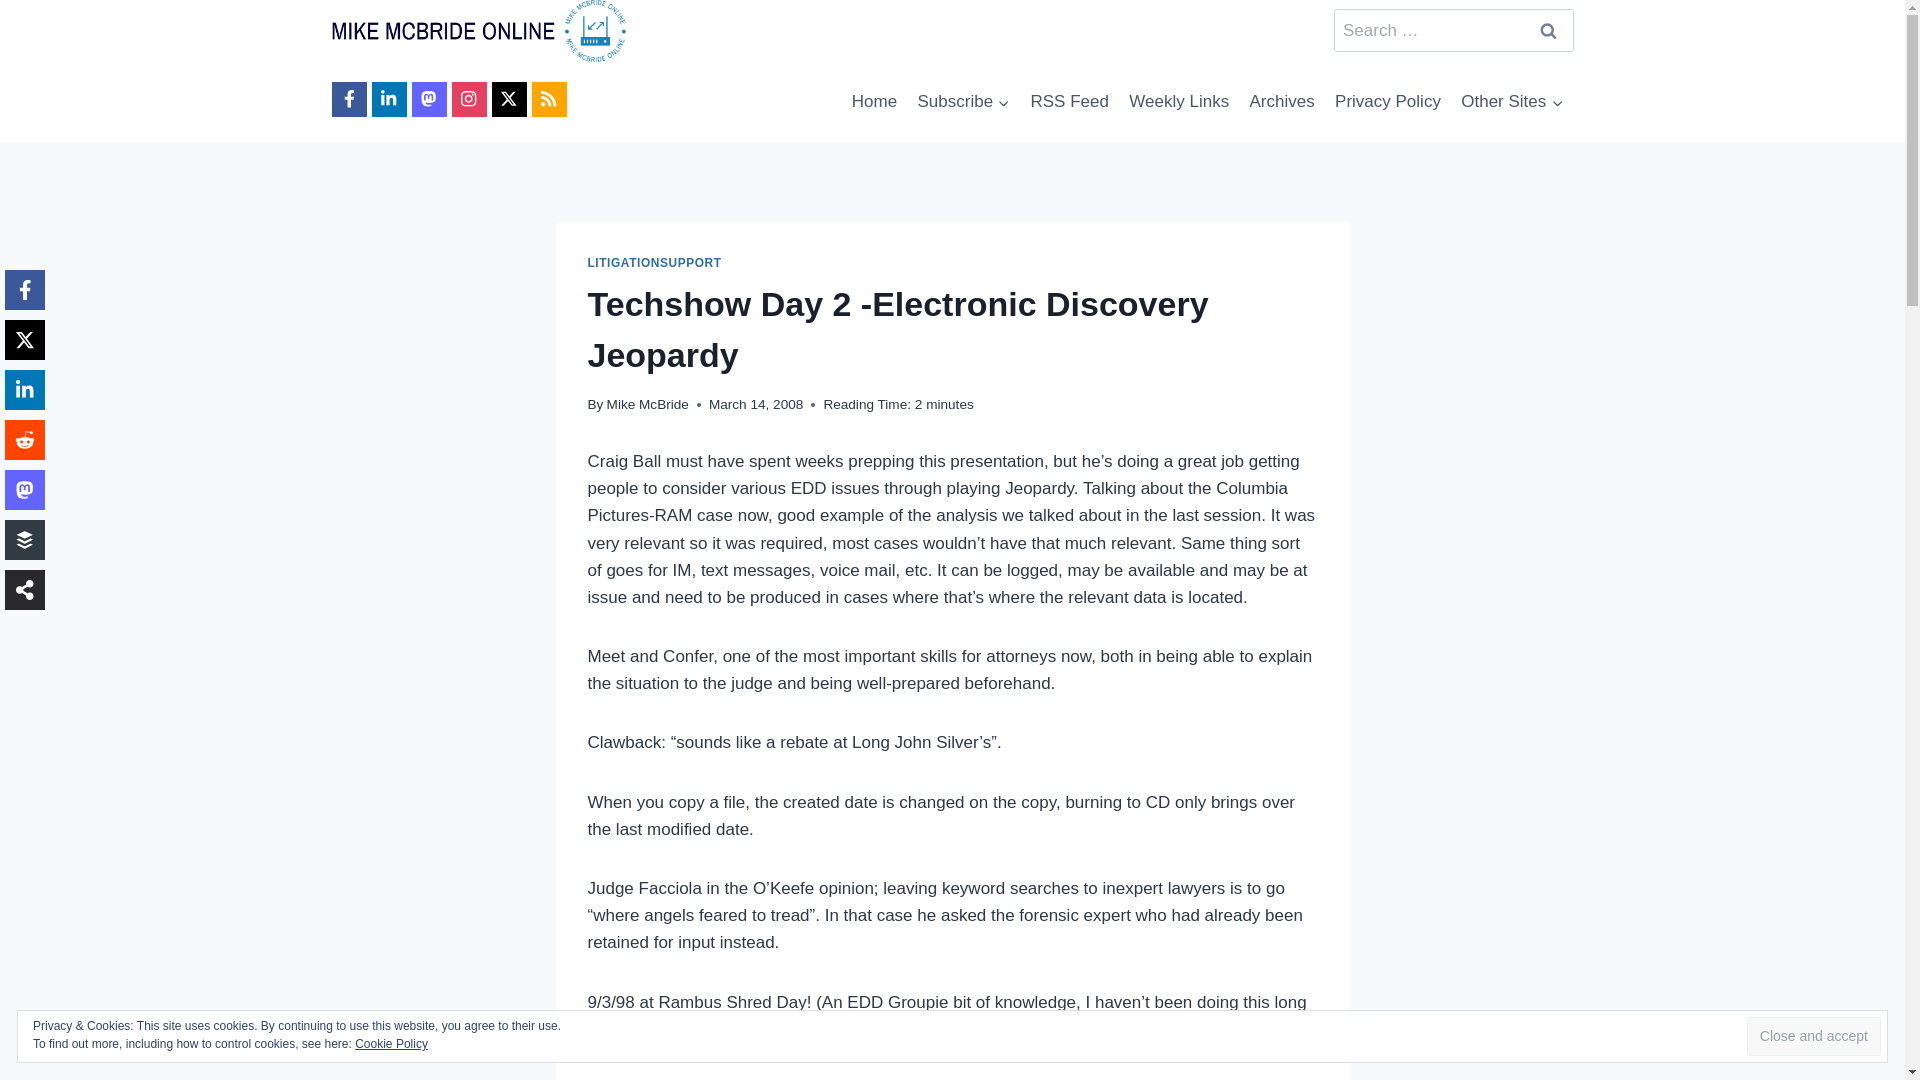  I want to click on Search, so click(1549, 30).